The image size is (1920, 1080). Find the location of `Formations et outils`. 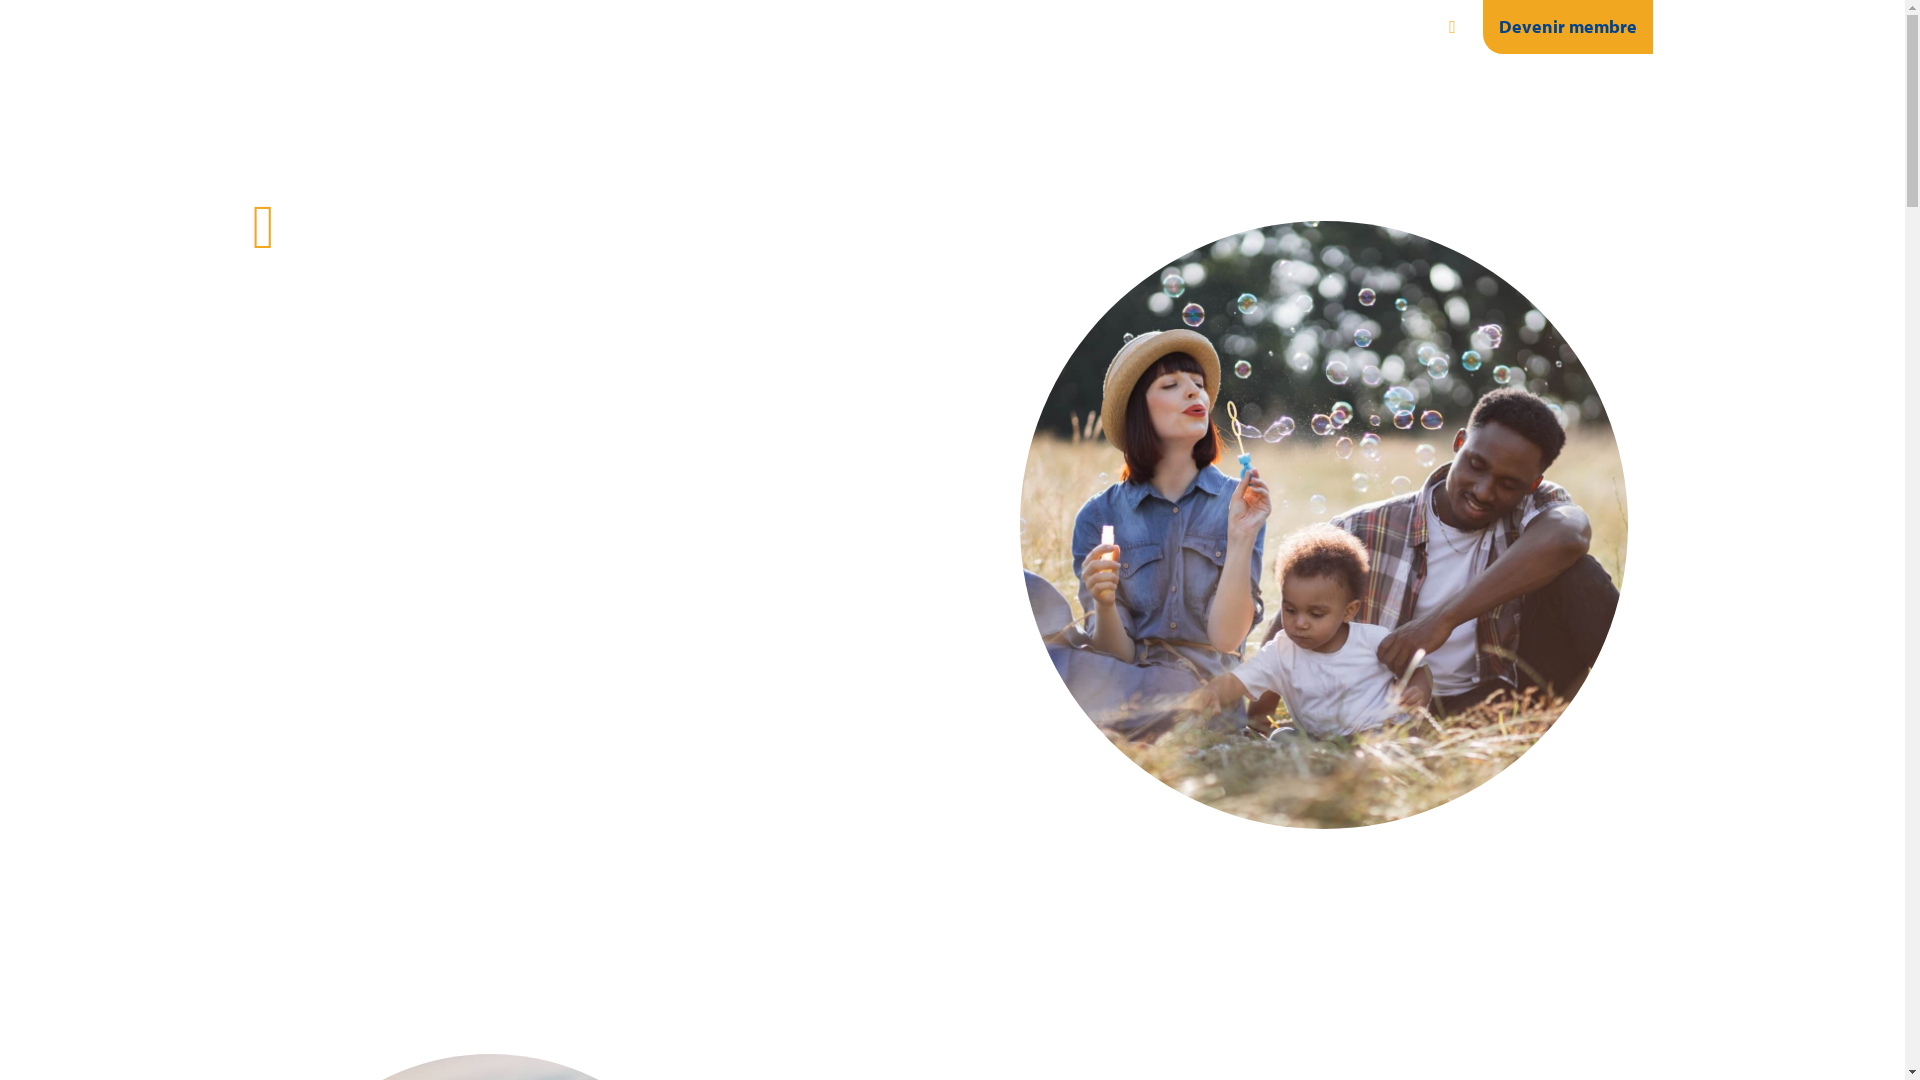

Formations et outils is located at coordinates (1422, 87).